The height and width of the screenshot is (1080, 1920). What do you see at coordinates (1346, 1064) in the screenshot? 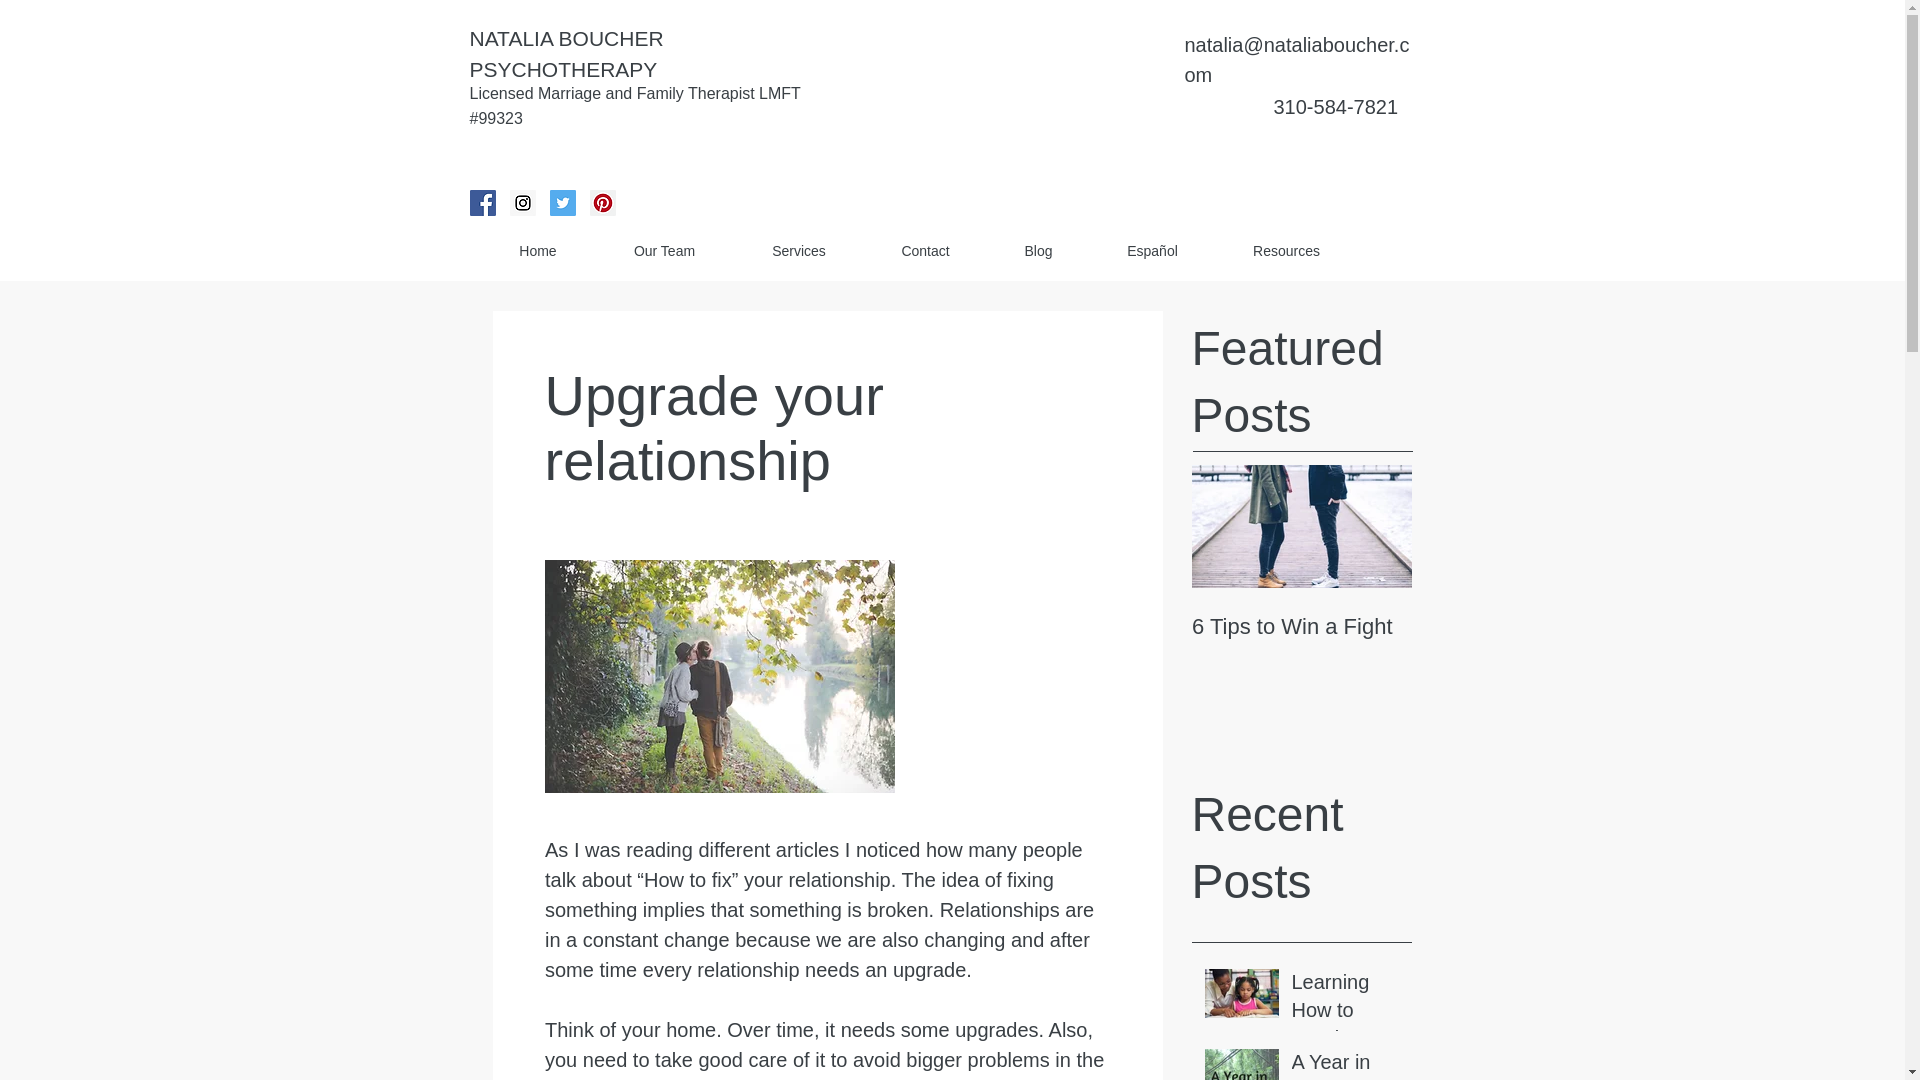
I see `A Year in Review` at bounding box center [1346, 1064].